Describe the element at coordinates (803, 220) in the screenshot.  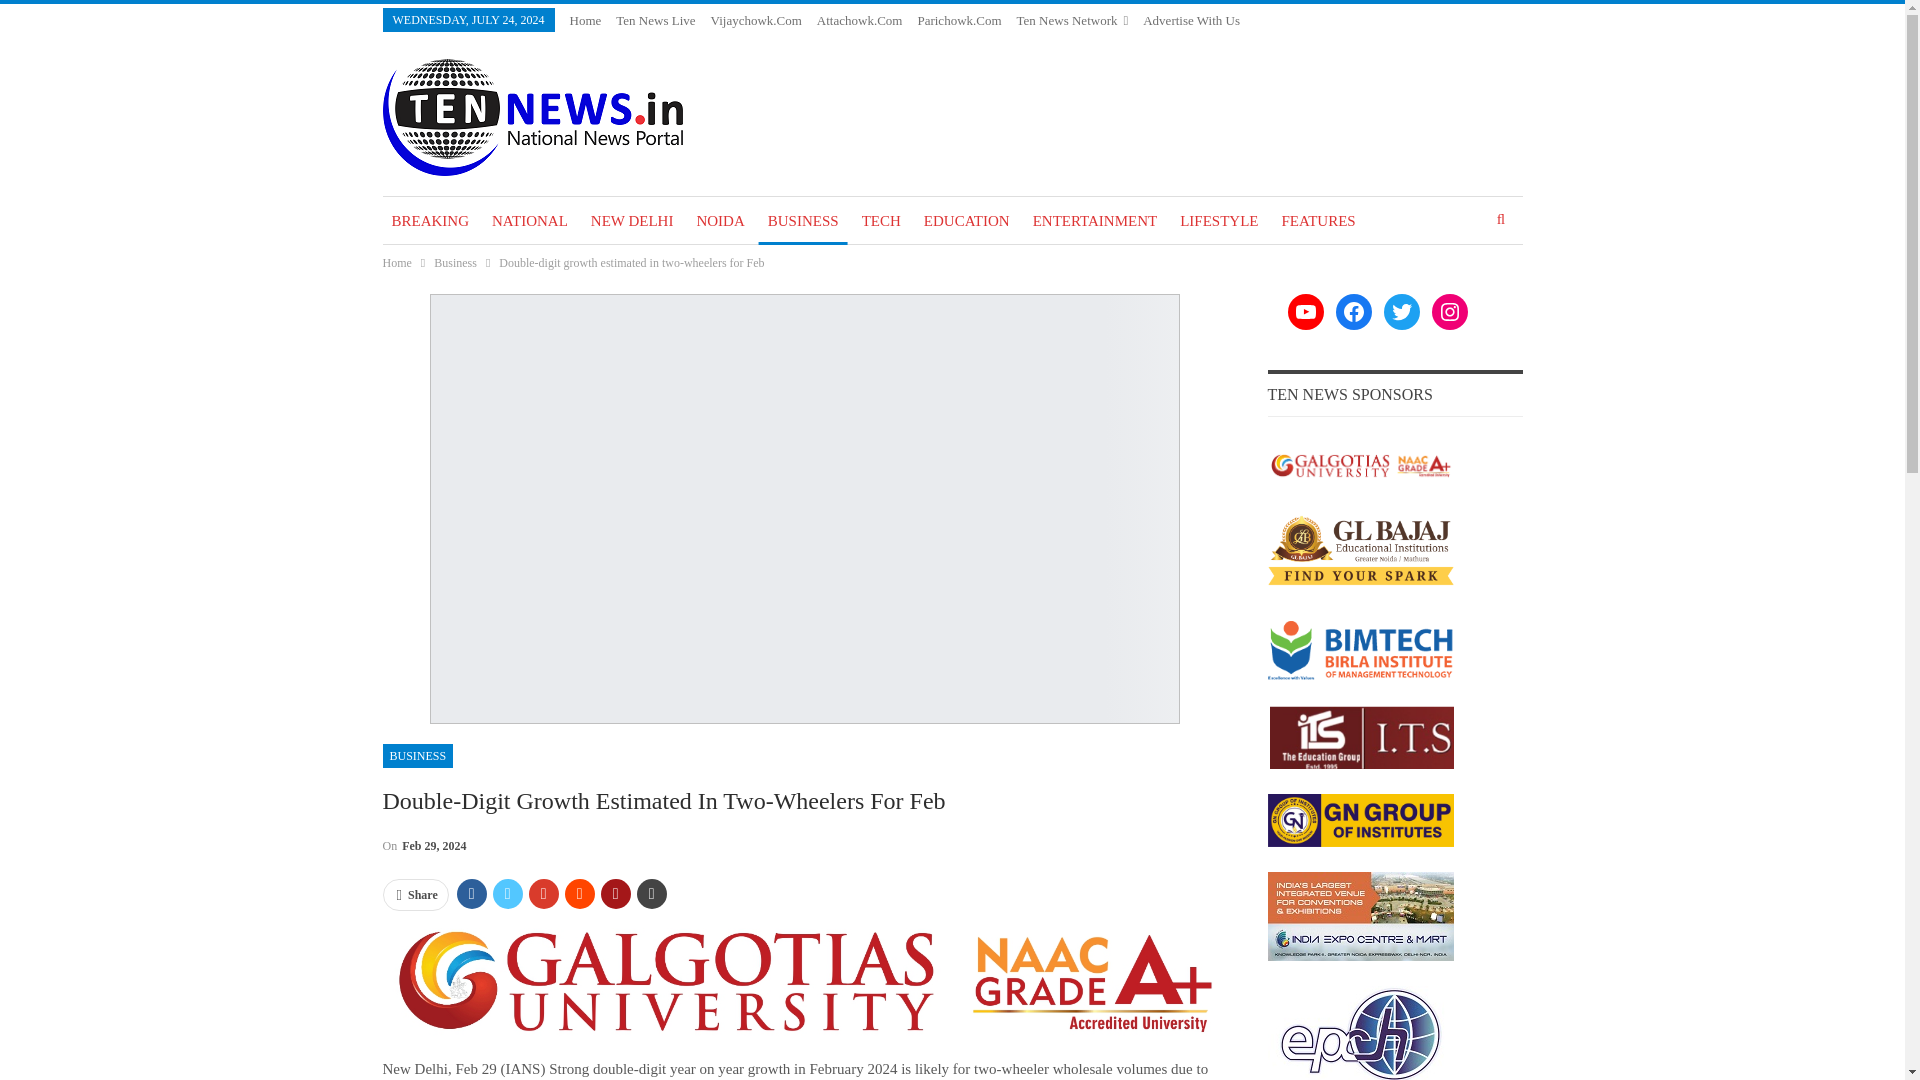
I see `BUSINESS` at that location.